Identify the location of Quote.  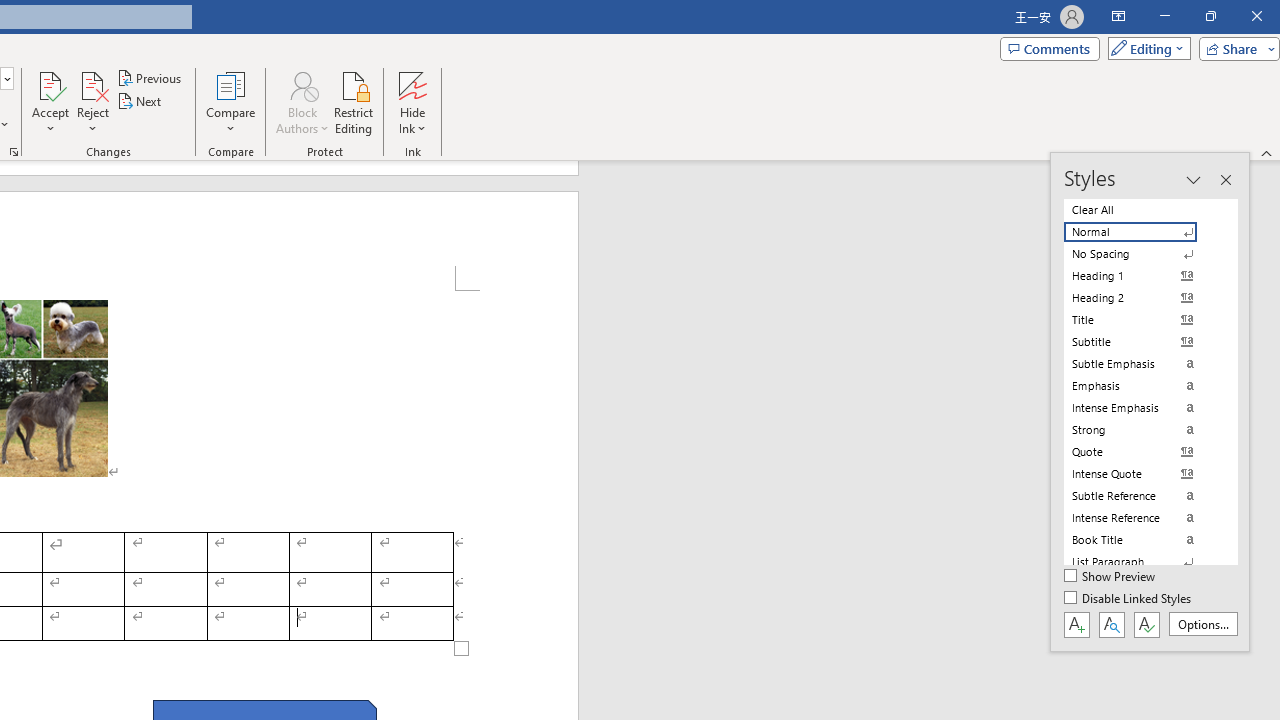
(1142, 451).